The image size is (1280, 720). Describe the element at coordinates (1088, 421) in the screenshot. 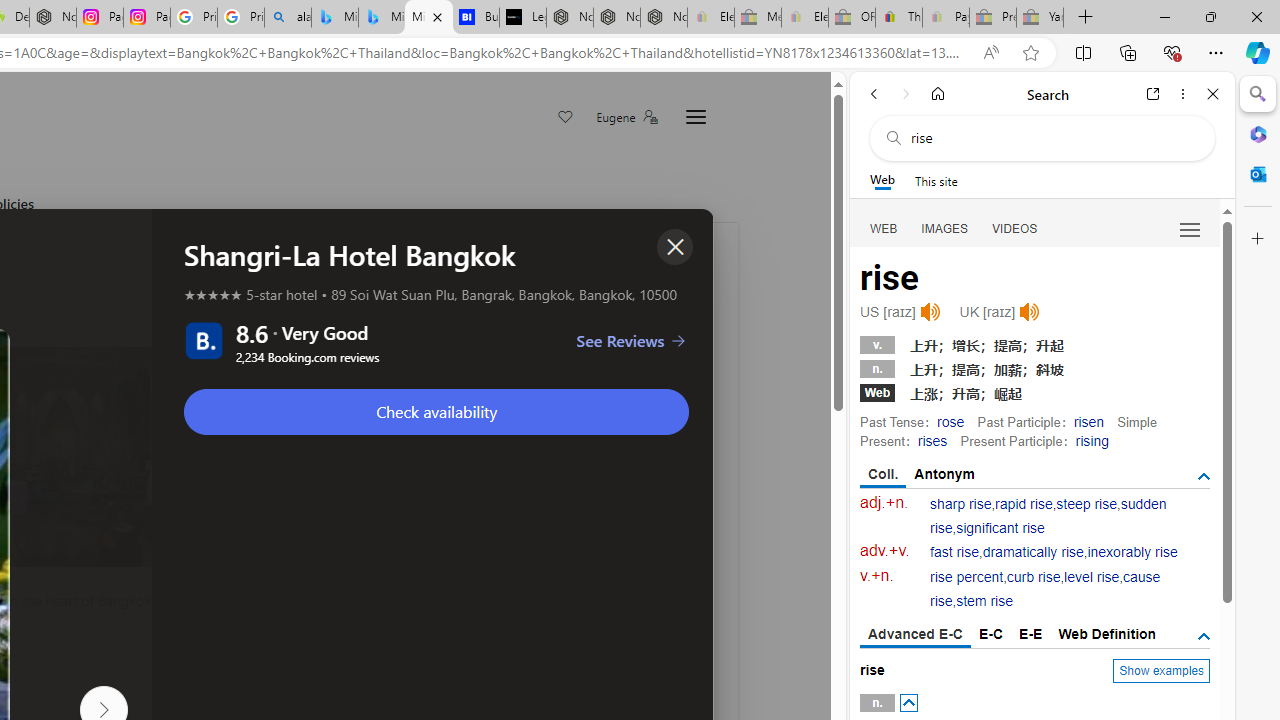

I see `risen` at that location.